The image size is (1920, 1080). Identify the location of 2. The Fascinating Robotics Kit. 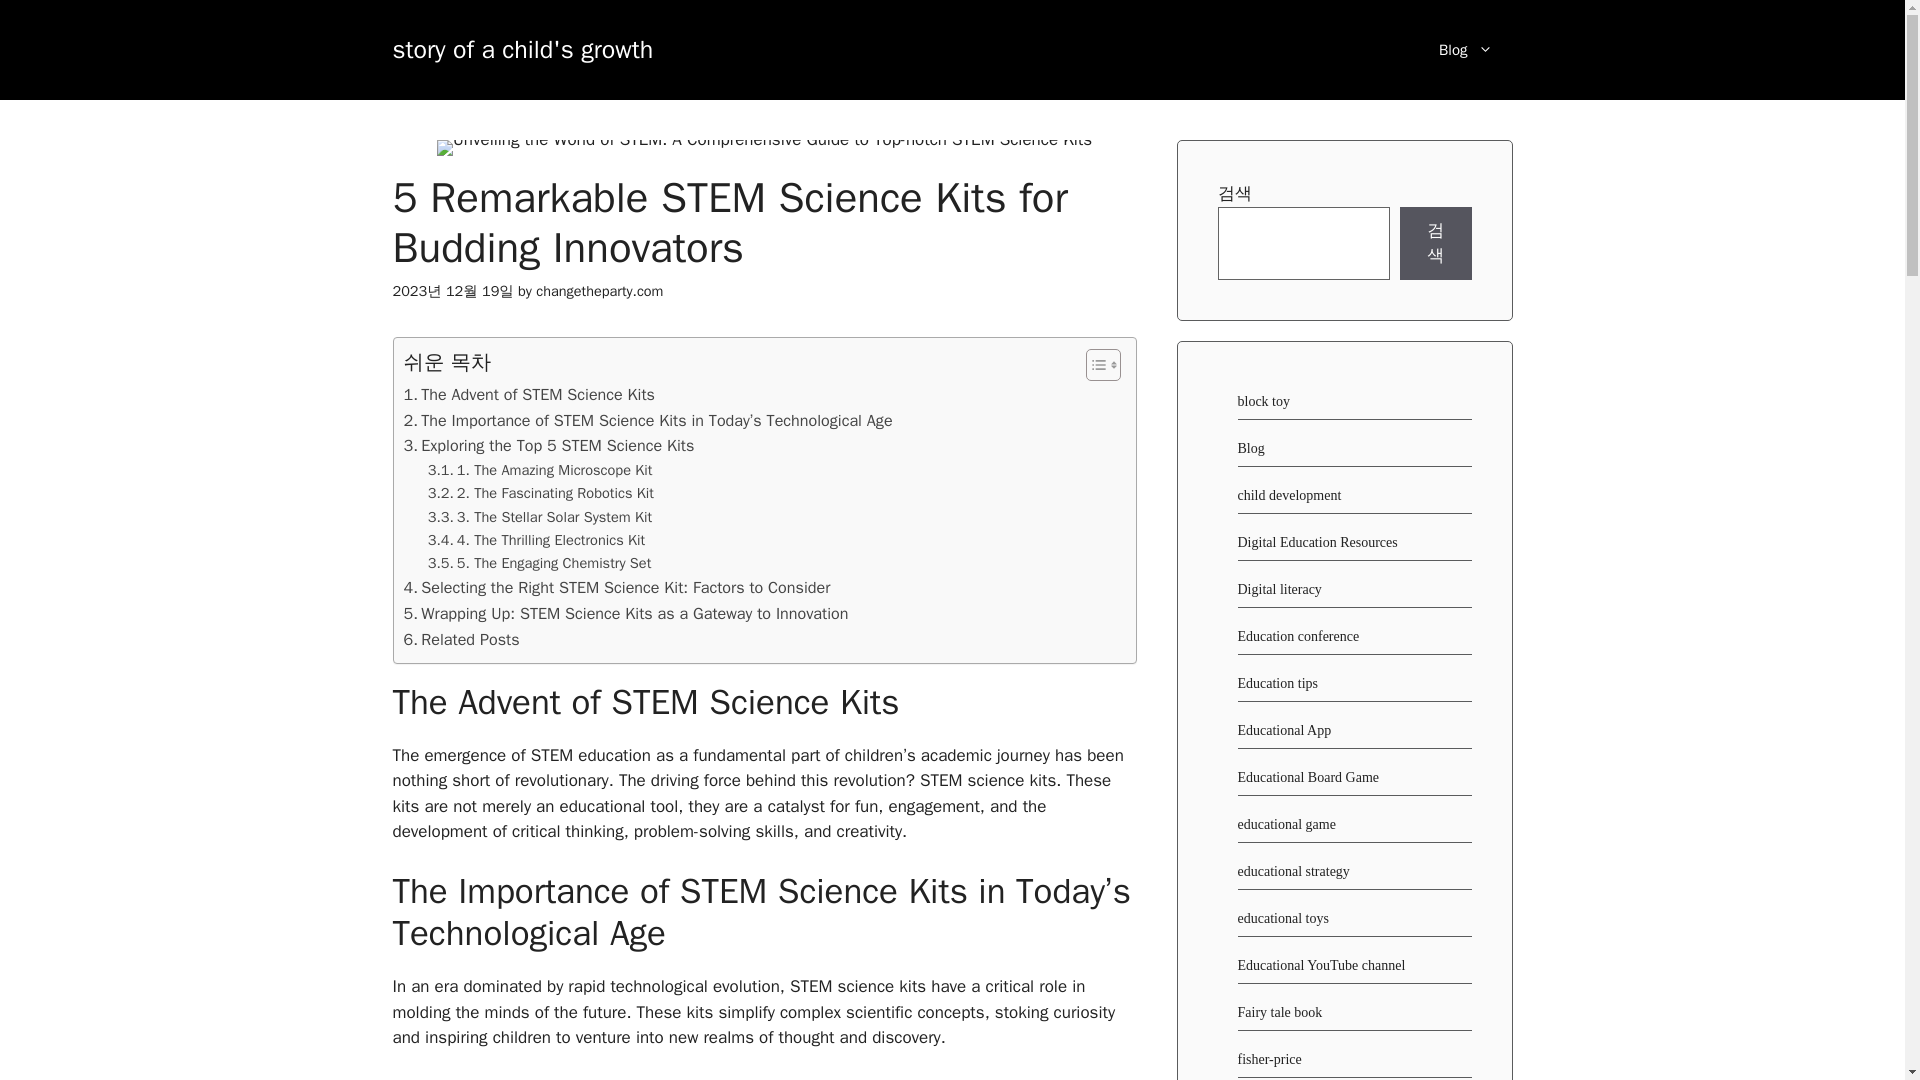
(541, 493).